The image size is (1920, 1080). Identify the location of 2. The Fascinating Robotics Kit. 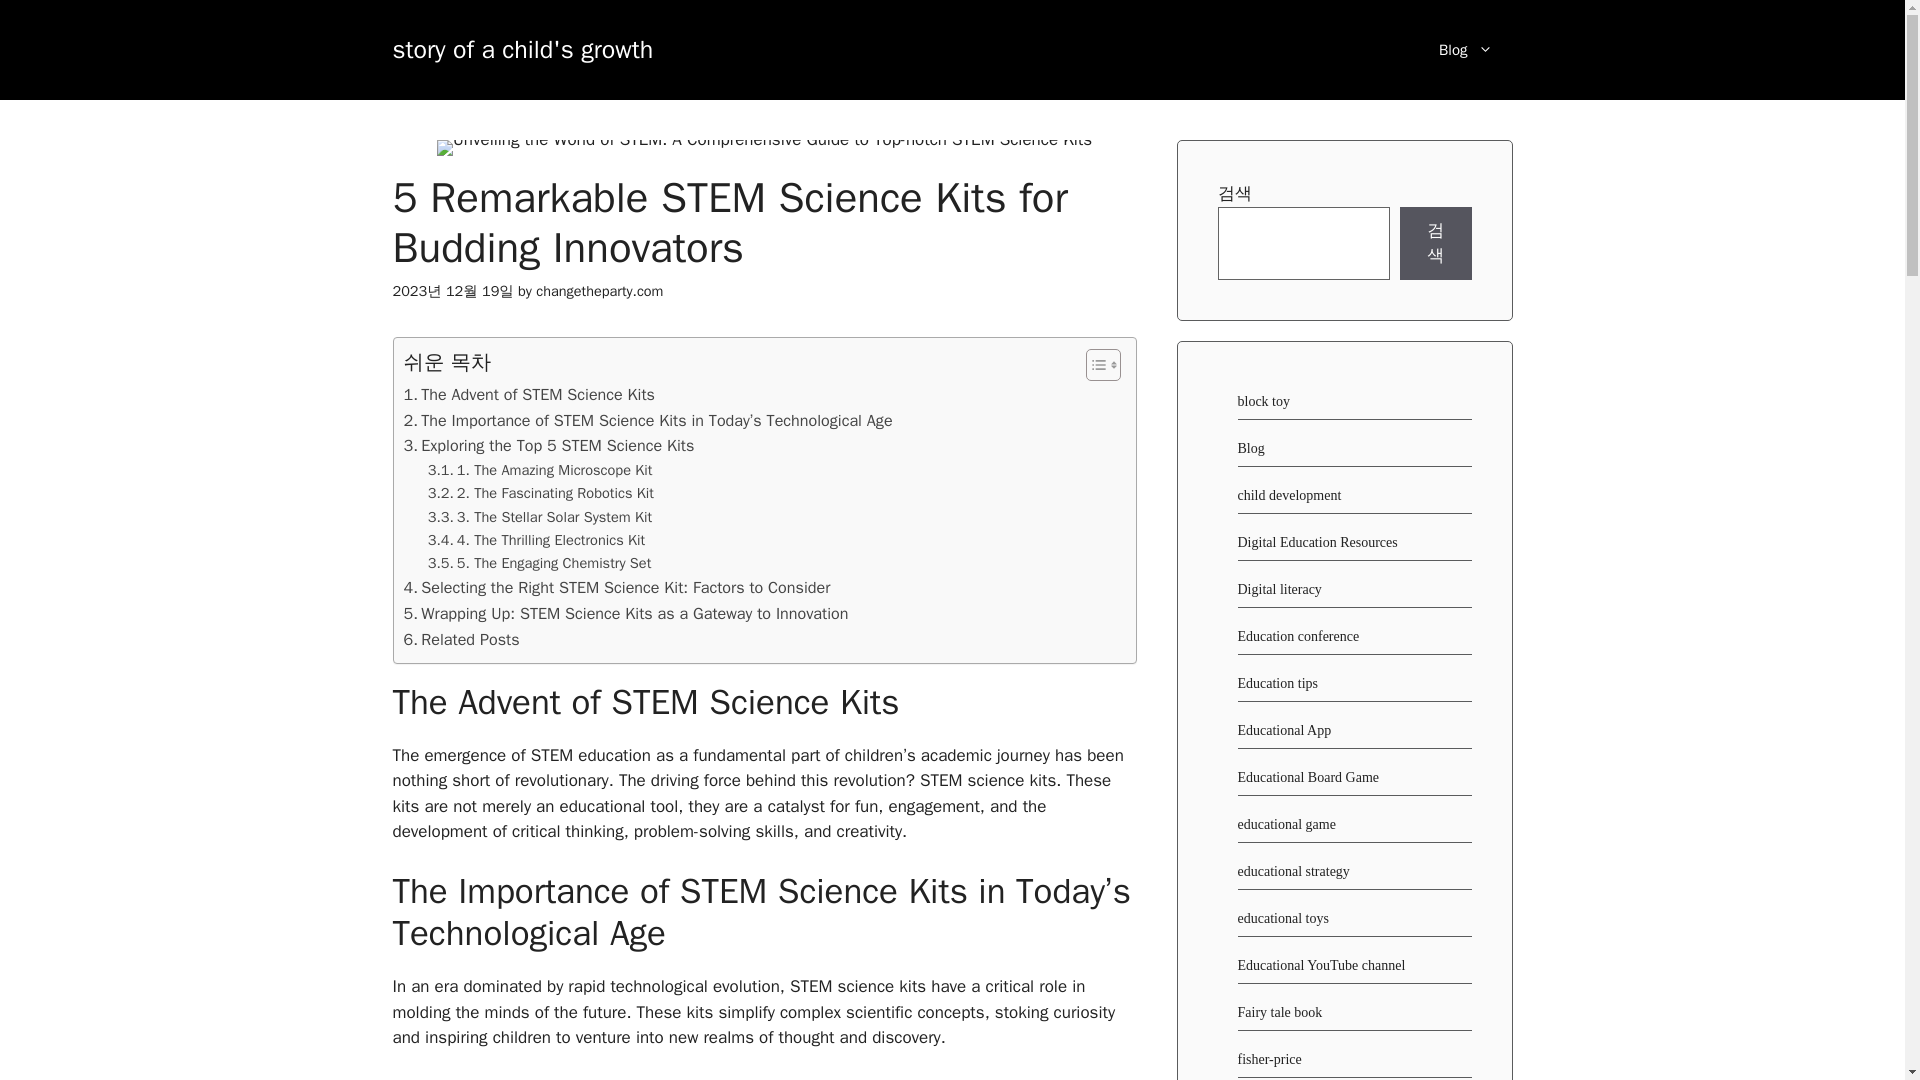
(541, 493).